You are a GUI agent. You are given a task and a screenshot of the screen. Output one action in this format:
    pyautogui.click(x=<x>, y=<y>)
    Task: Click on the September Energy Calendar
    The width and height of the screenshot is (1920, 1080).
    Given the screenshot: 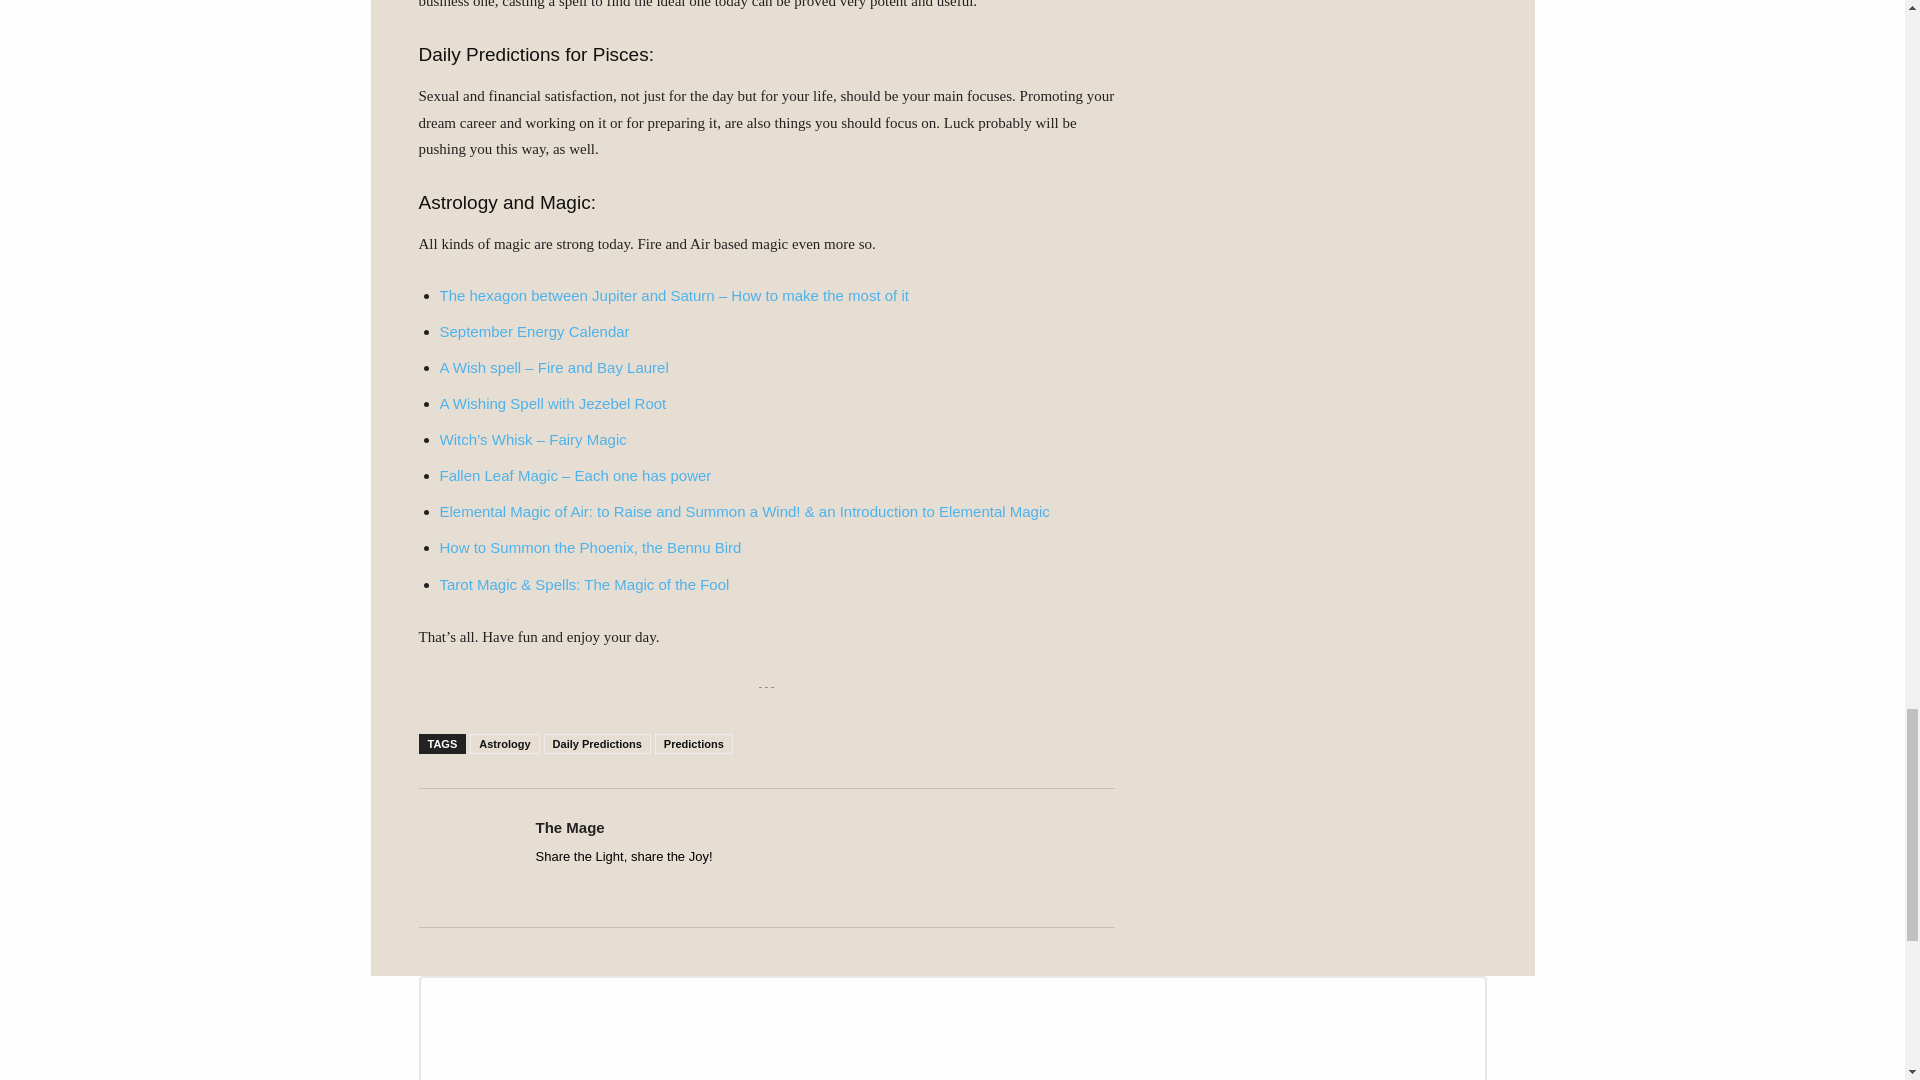 What is the action you would take?
    pyautogui.click(x=534, y=331)
    